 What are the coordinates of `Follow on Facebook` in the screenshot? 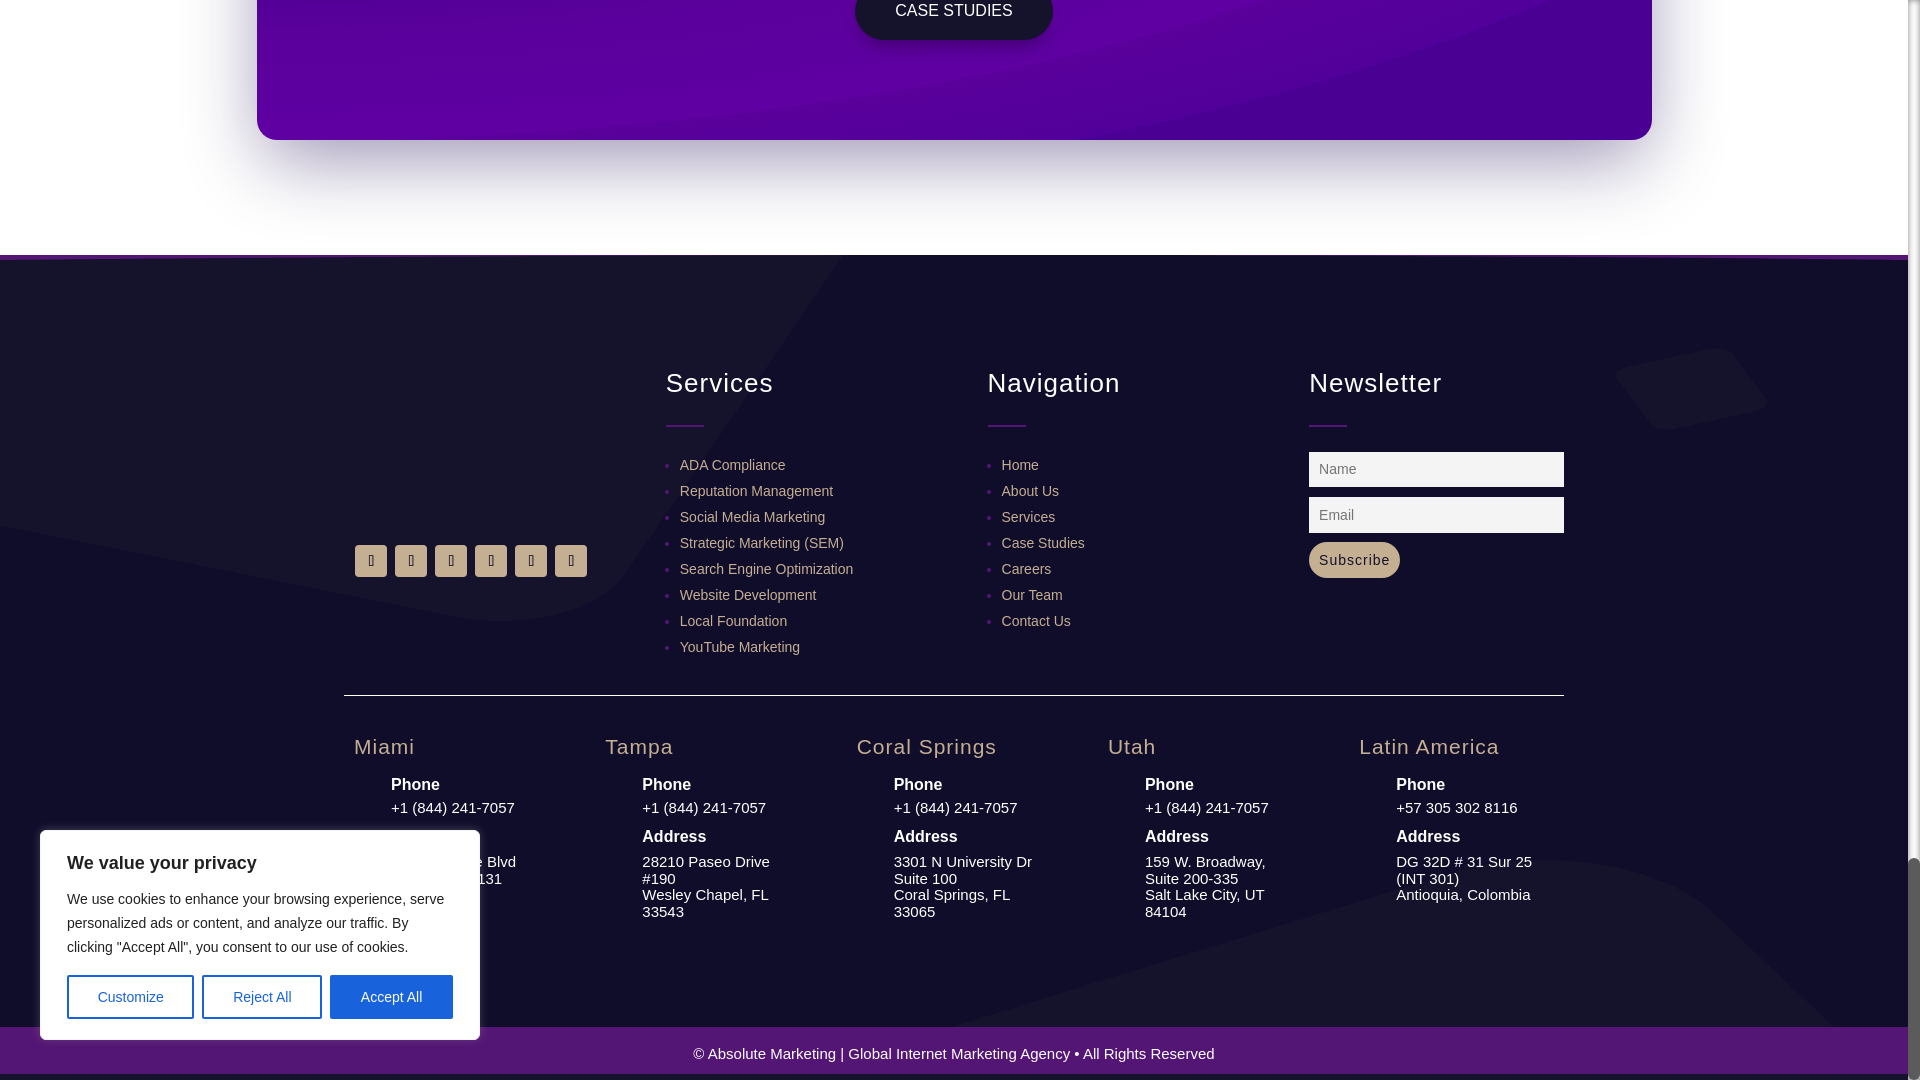 It's located at (371, 560).